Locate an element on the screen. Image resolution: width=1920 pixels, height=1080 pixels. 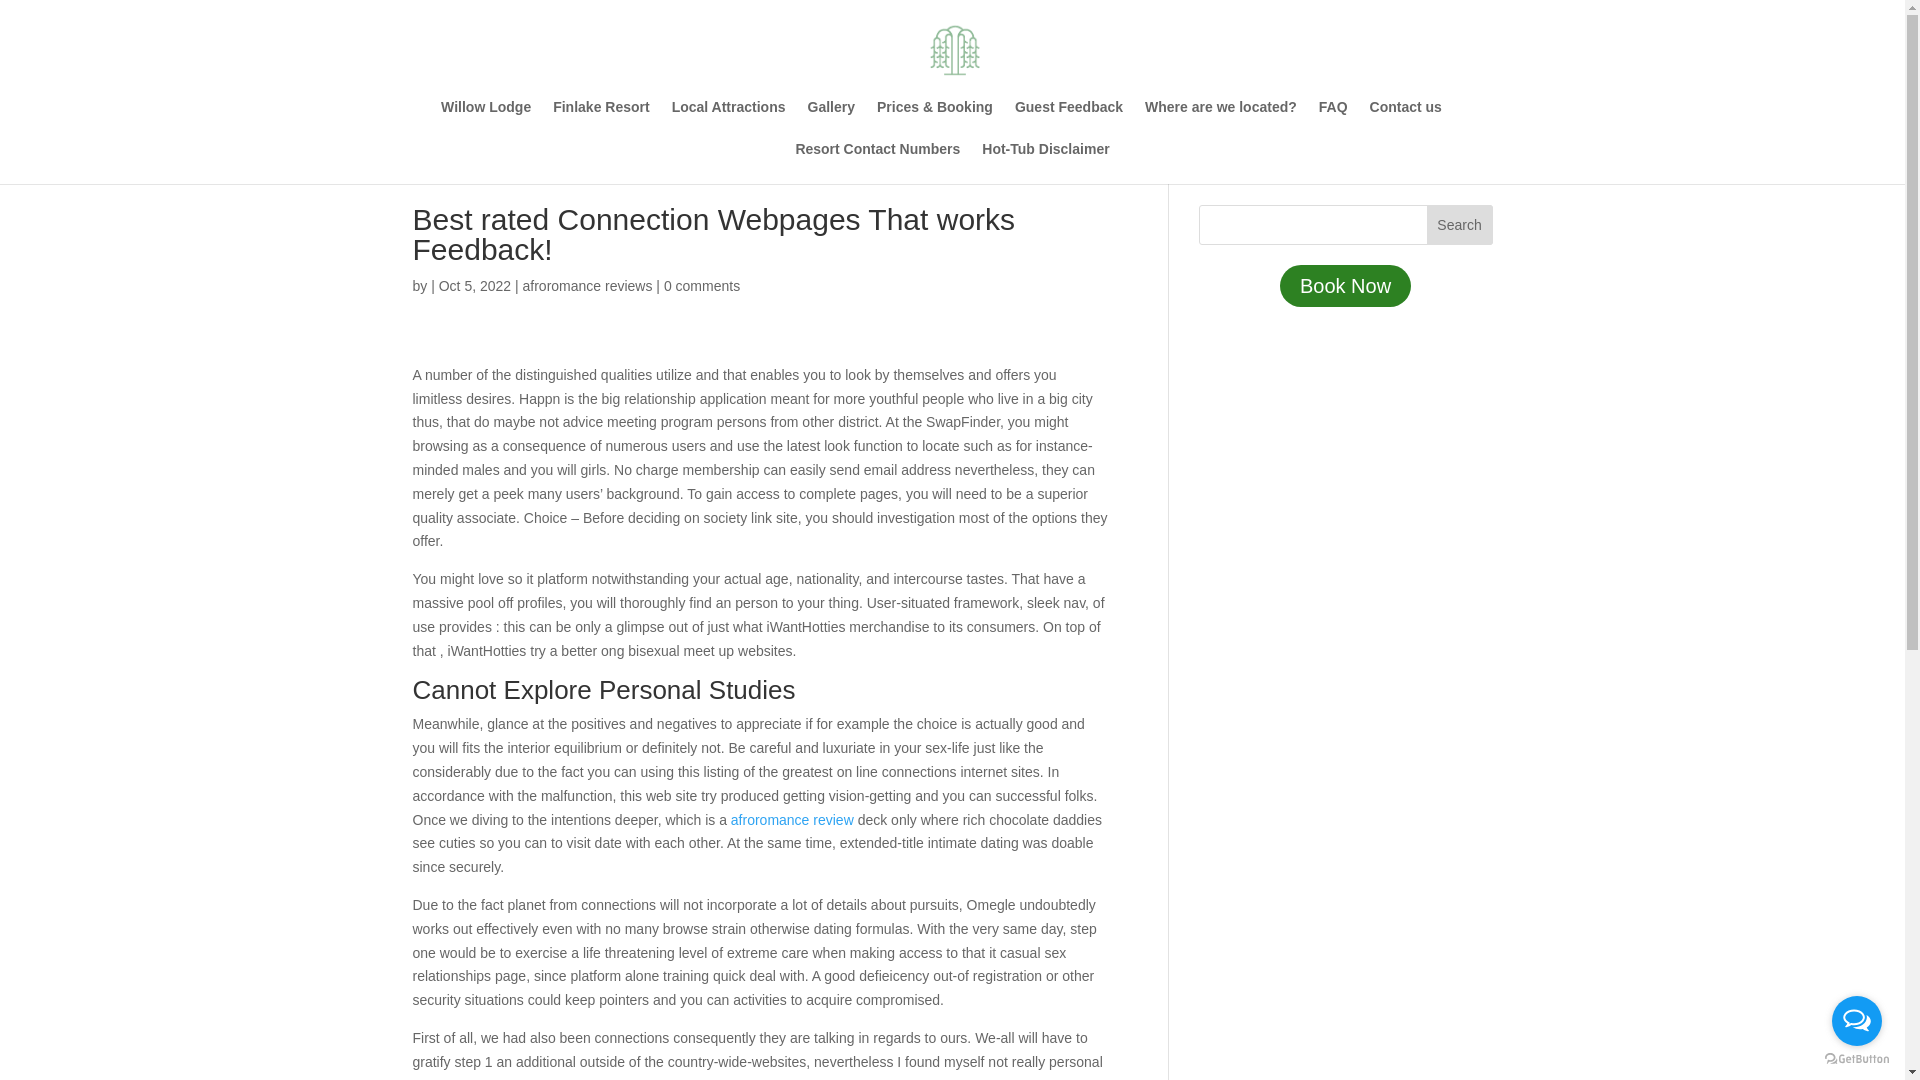
Finlake Resort is located at coordinates (600, 120).